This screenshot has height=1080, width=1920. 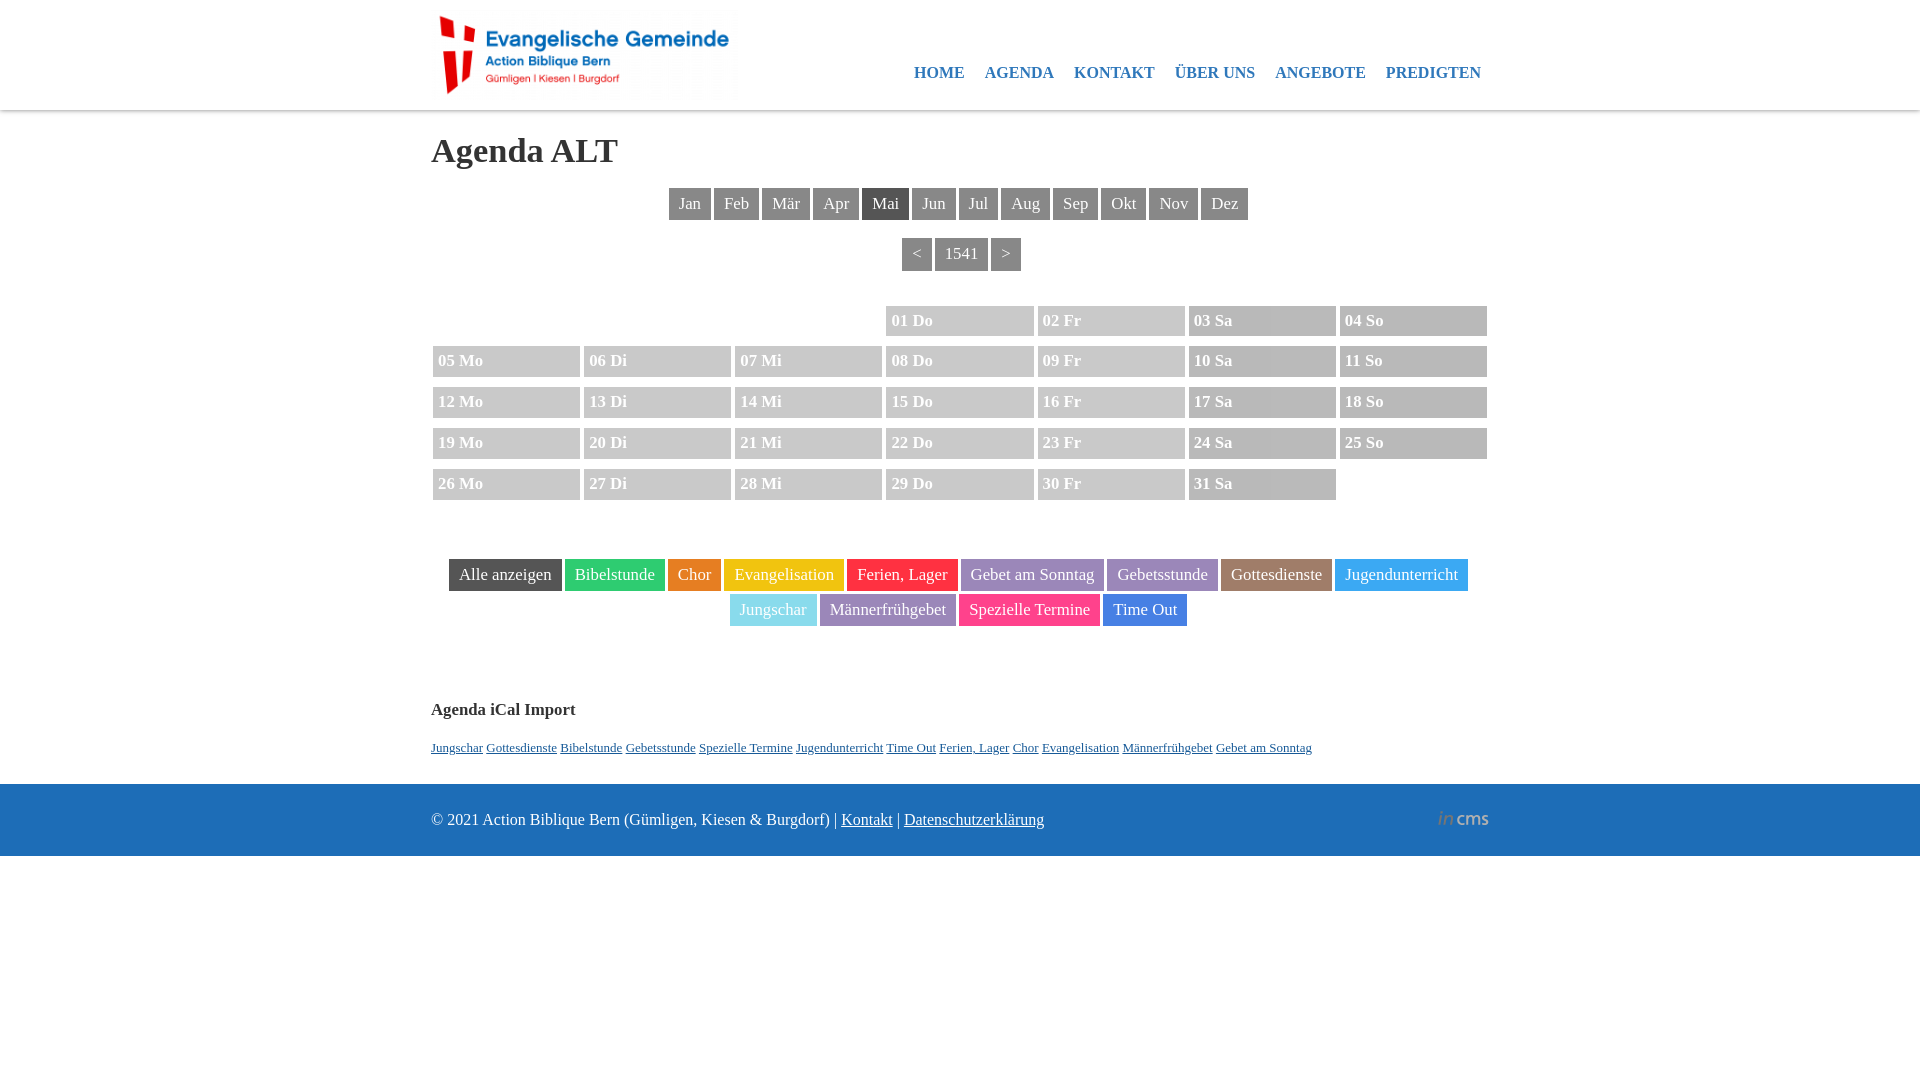 I want to click on Evangelisation, so click(x=784, y=575).